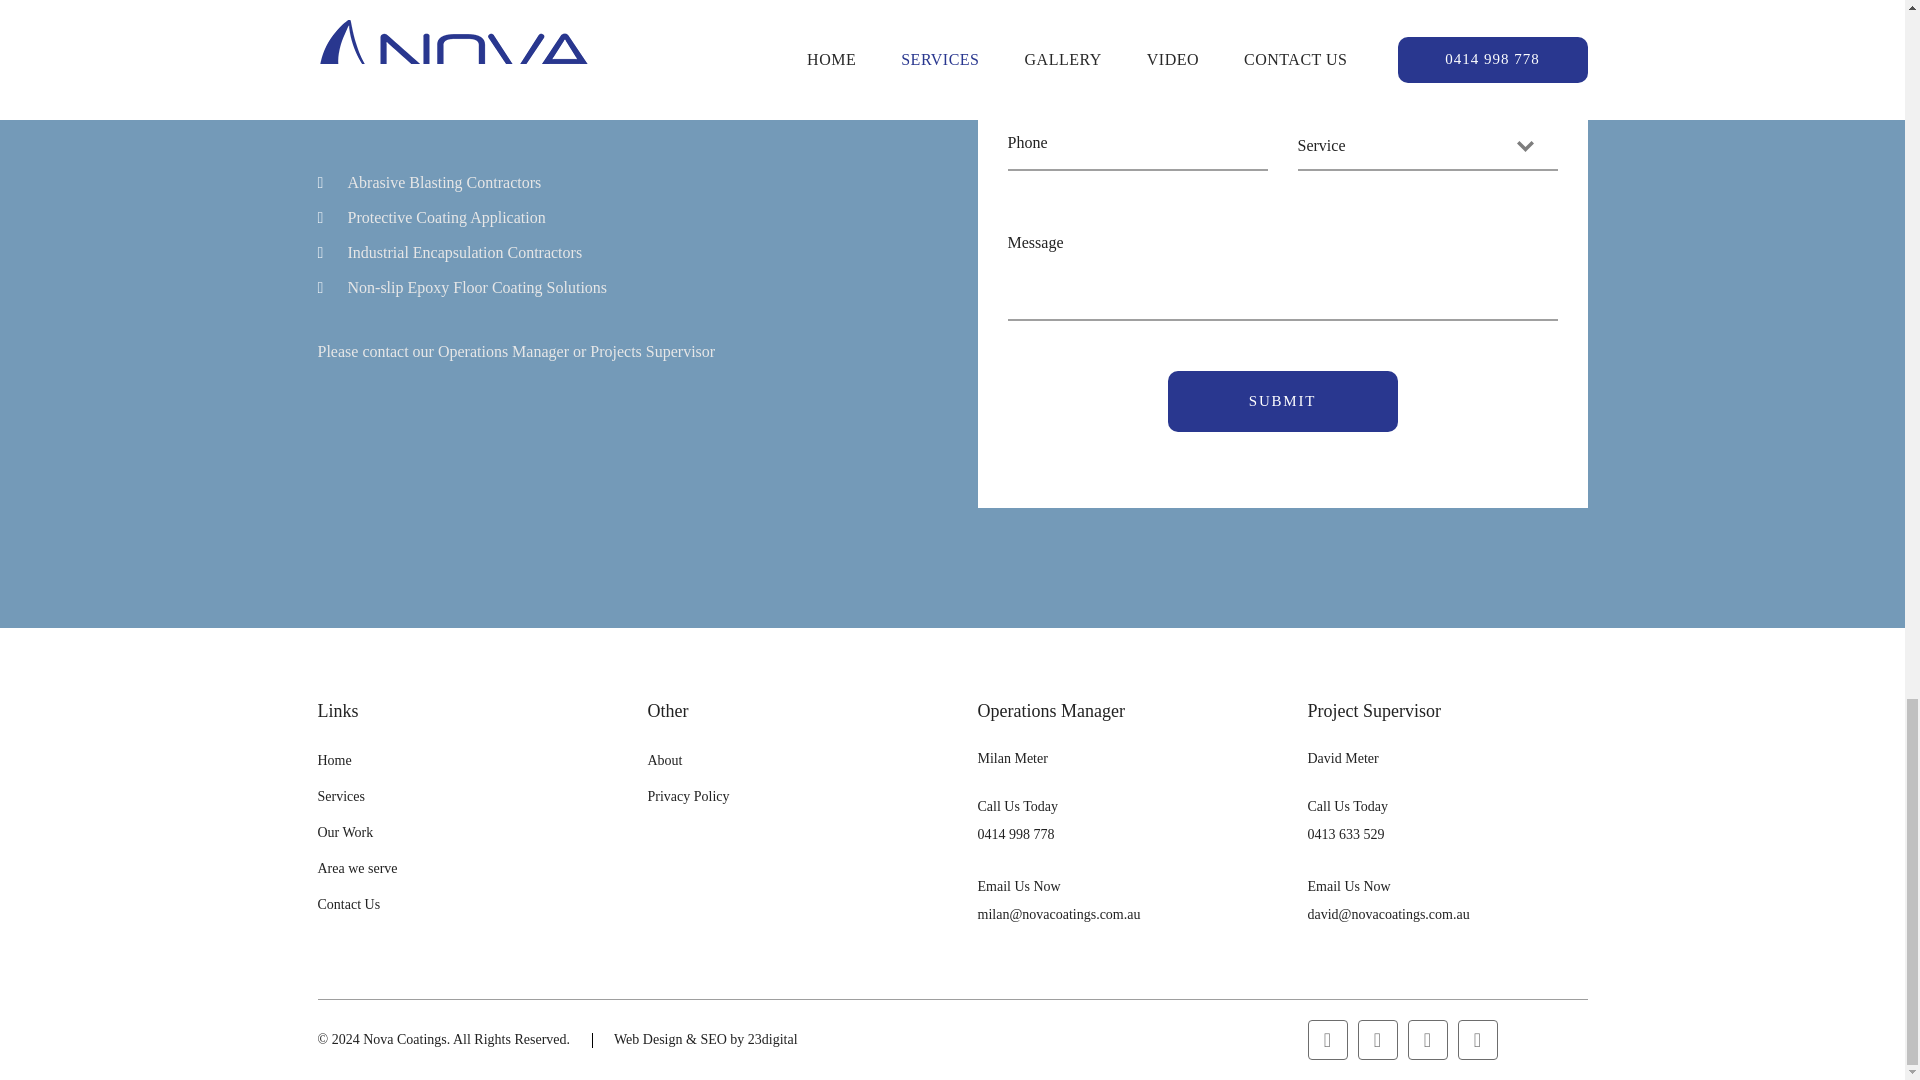  What do you see at coordinates (1346, 834) in the screenshot?
I see `0413 633 529` at bounding box center [1346, 834].